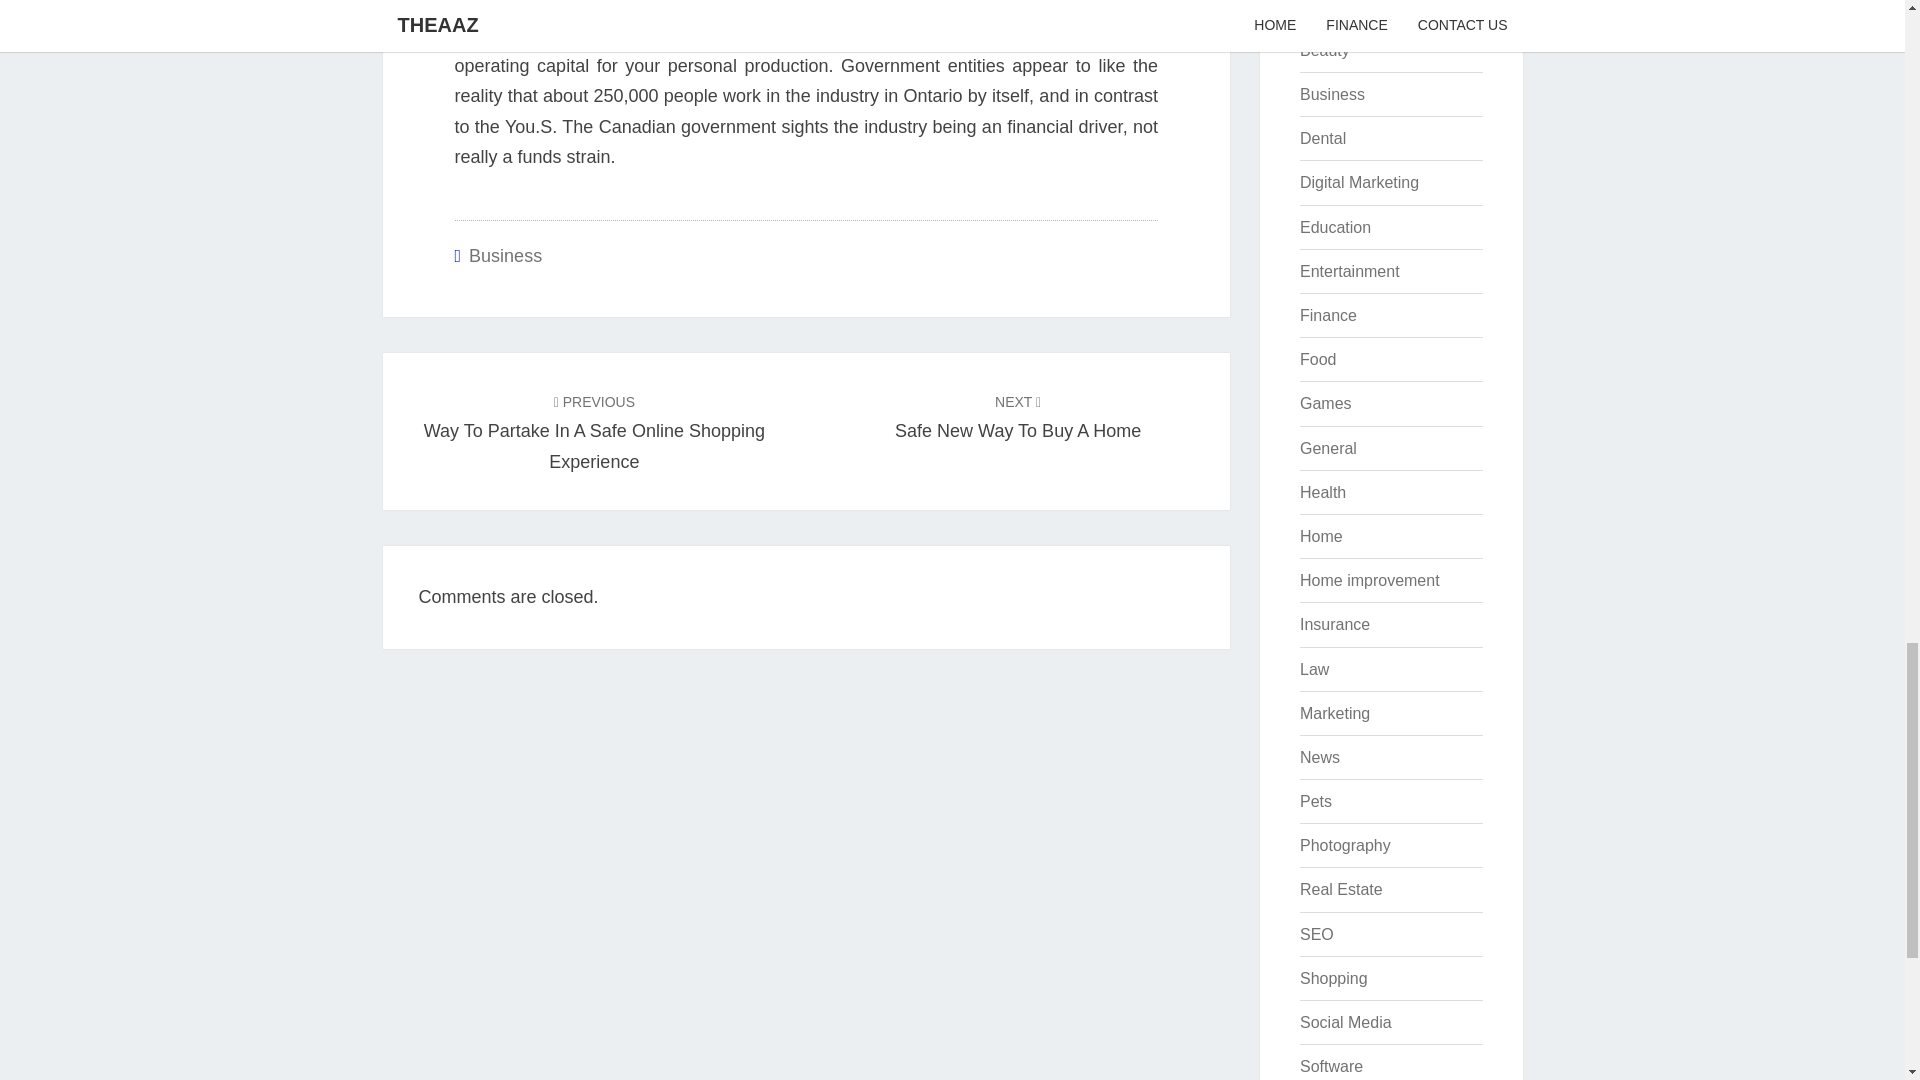 This screenshot has width=1920, height=1080. What do you see at coordinates (1344, 846) in the screenshot?
I see `Photography` at bounding box center [1344, 846].